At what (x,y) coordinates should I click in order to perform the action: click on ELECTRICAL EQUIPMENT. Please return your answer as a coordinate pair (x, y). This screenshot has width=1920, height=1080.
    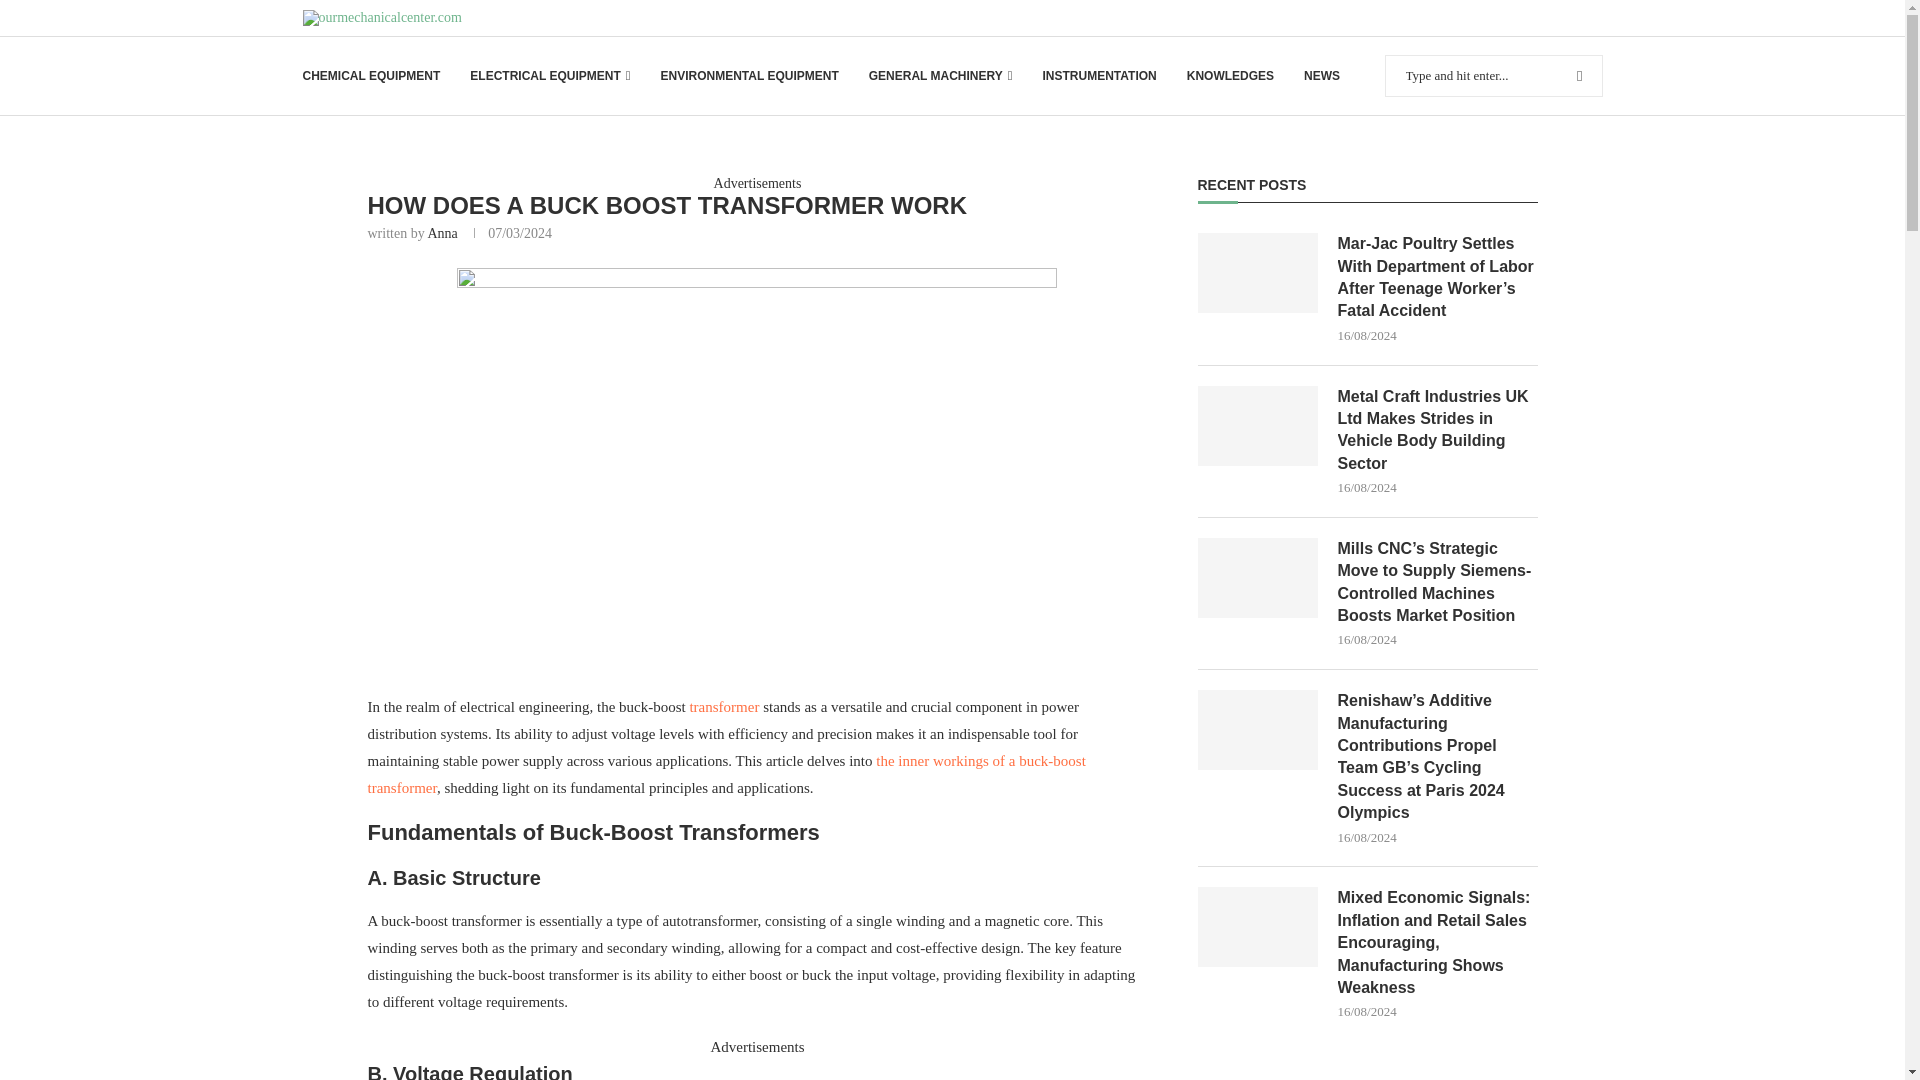
    Looking at the image, I should click on (550, 76).